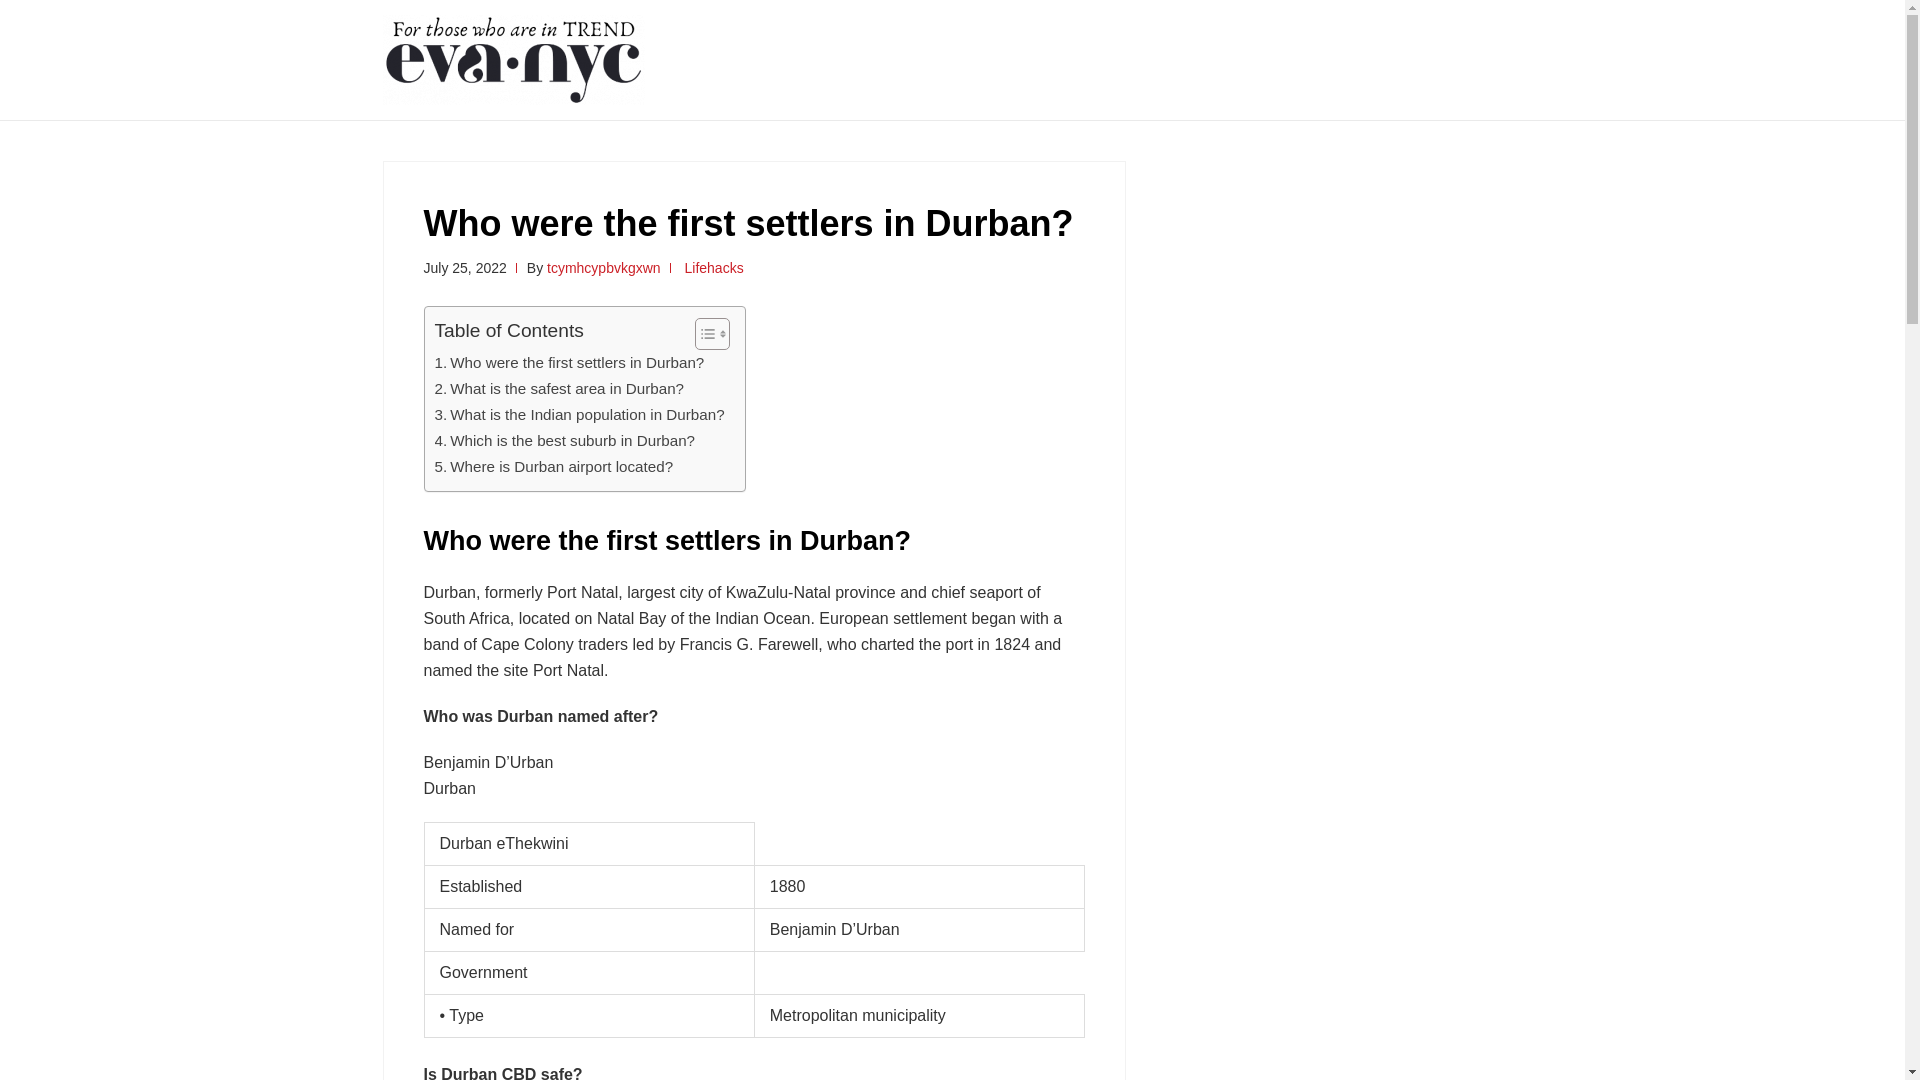 Image resolution: width=1920 pixels, height=1080 pixels. I want to click on Where is Durban airport located?, so click(553, 466).